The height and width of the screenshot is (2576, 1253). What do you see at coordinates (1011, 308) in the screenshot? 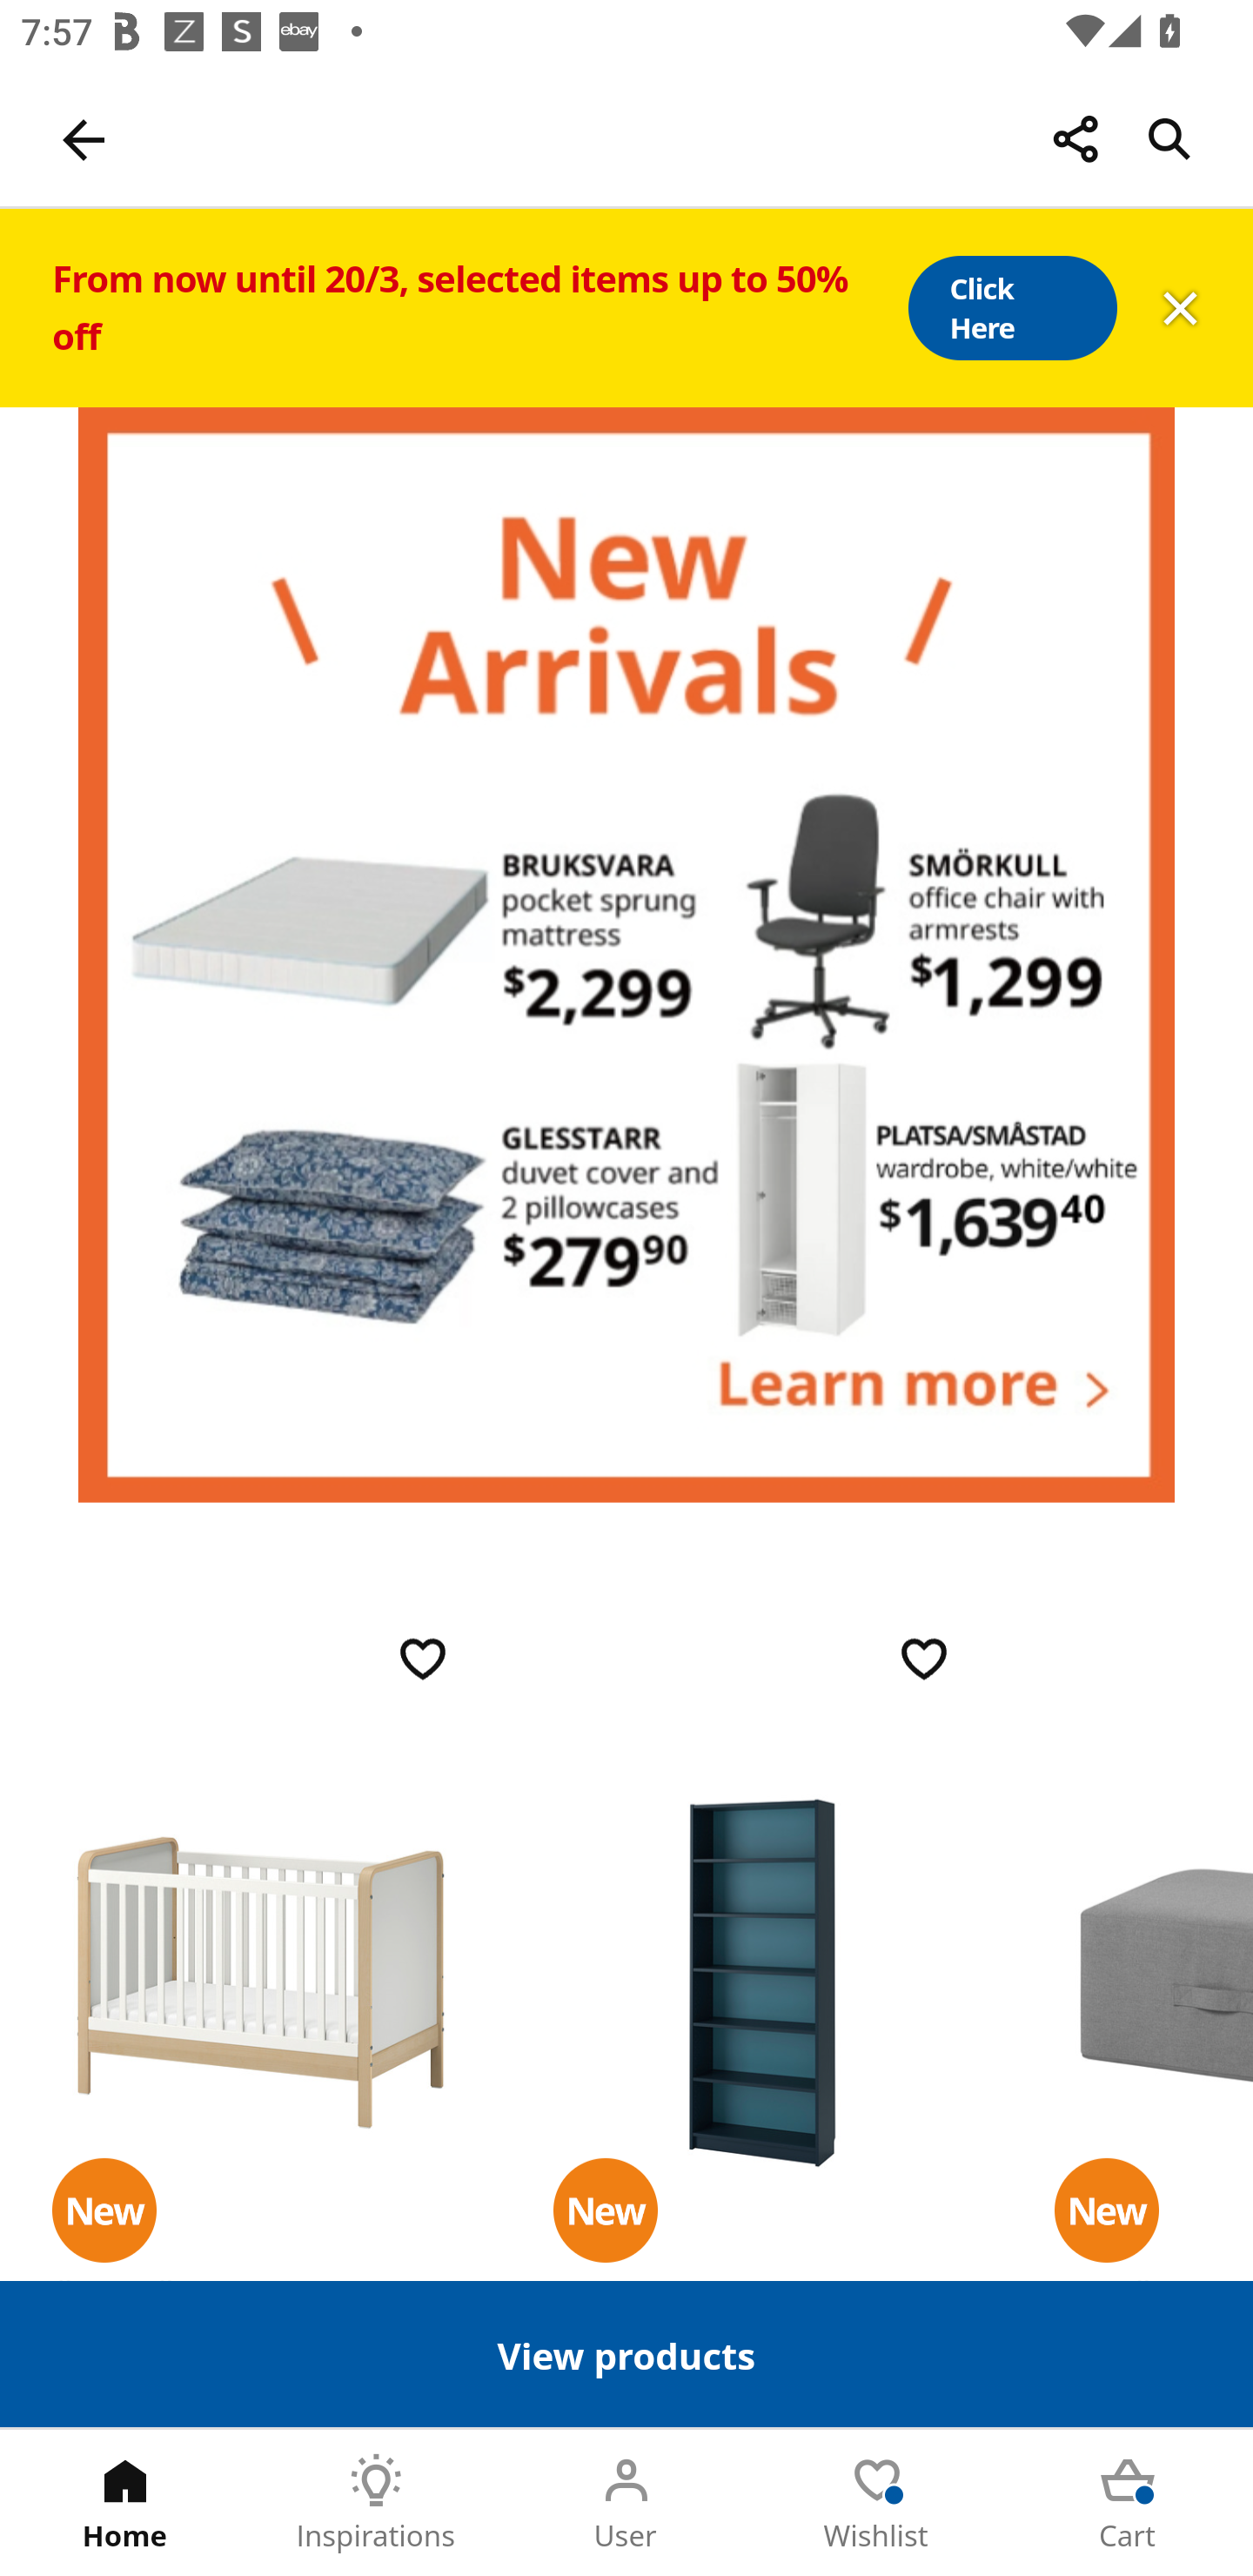
I see `Click Here` at bounding box center [1011, 308].